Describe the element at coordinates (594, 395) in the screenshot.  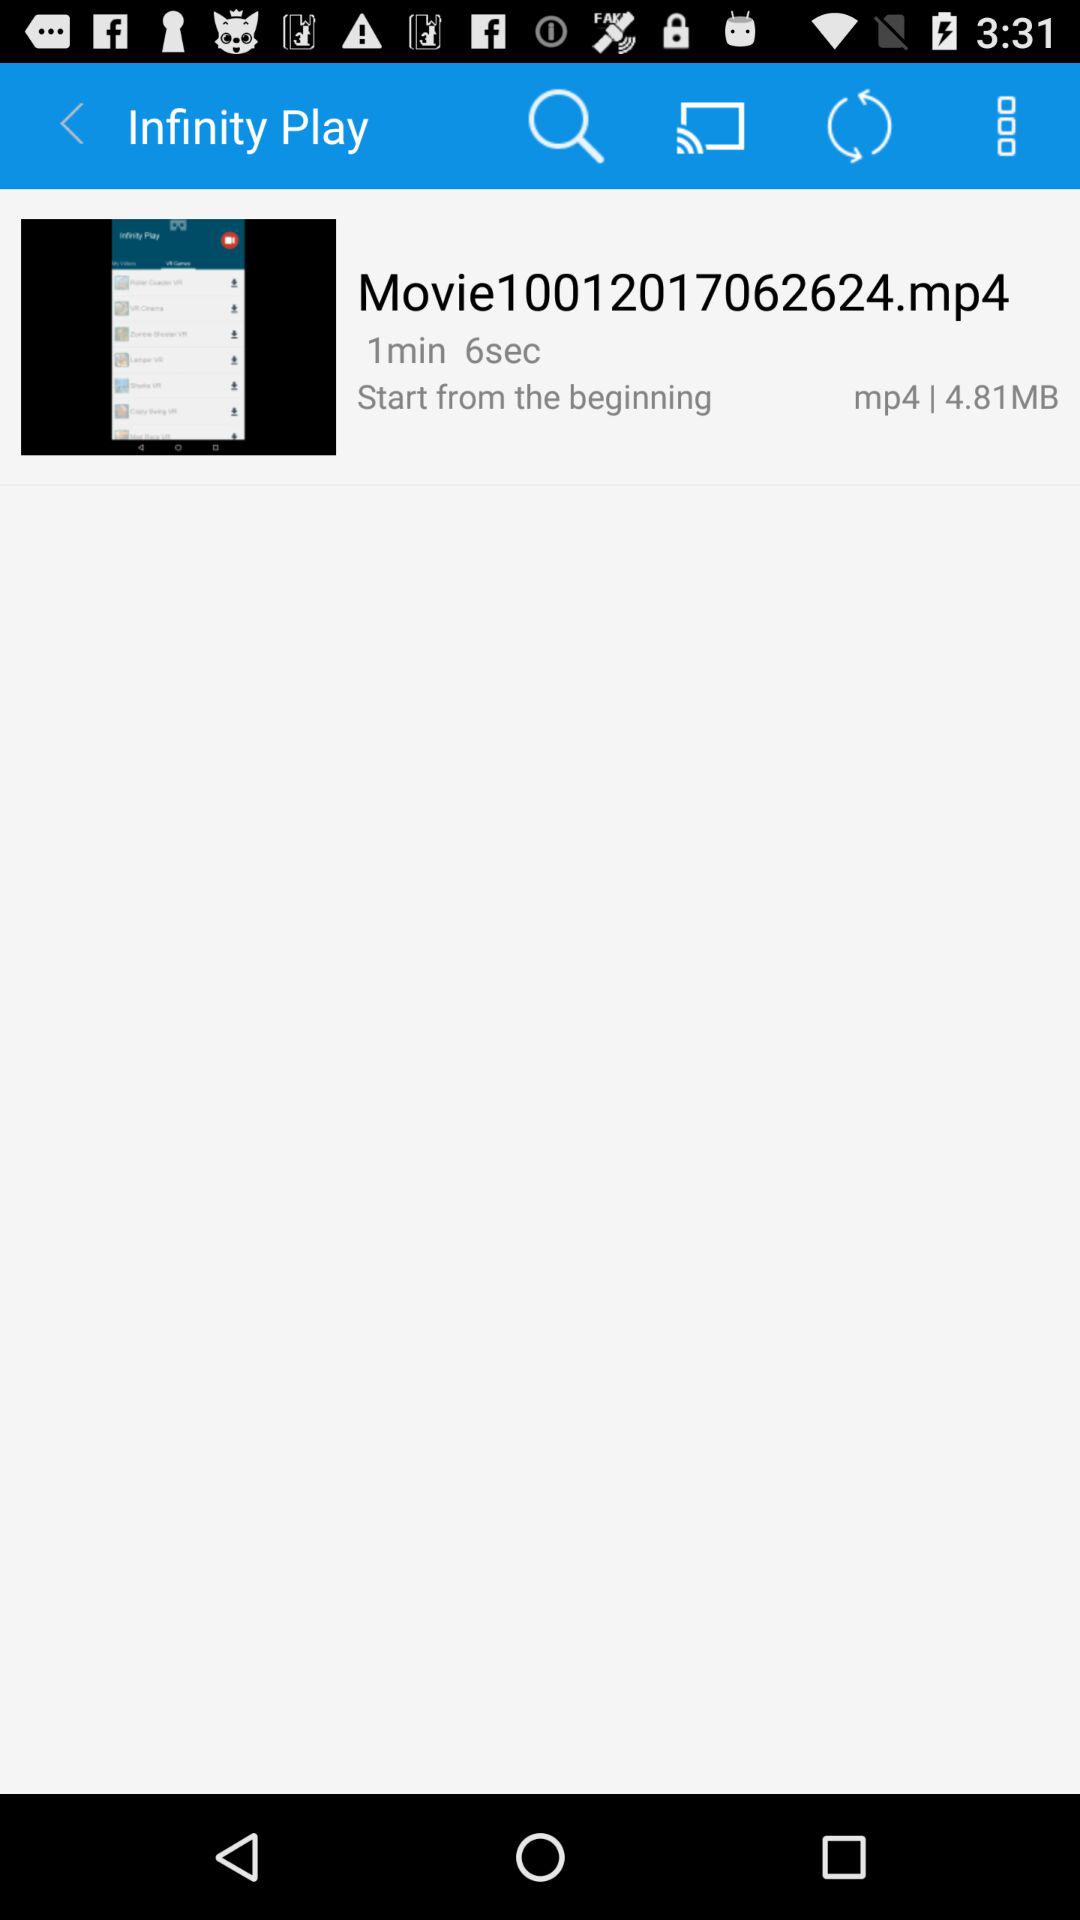
I see `launch app next to the mp4 | 4.81mb item` at that location.